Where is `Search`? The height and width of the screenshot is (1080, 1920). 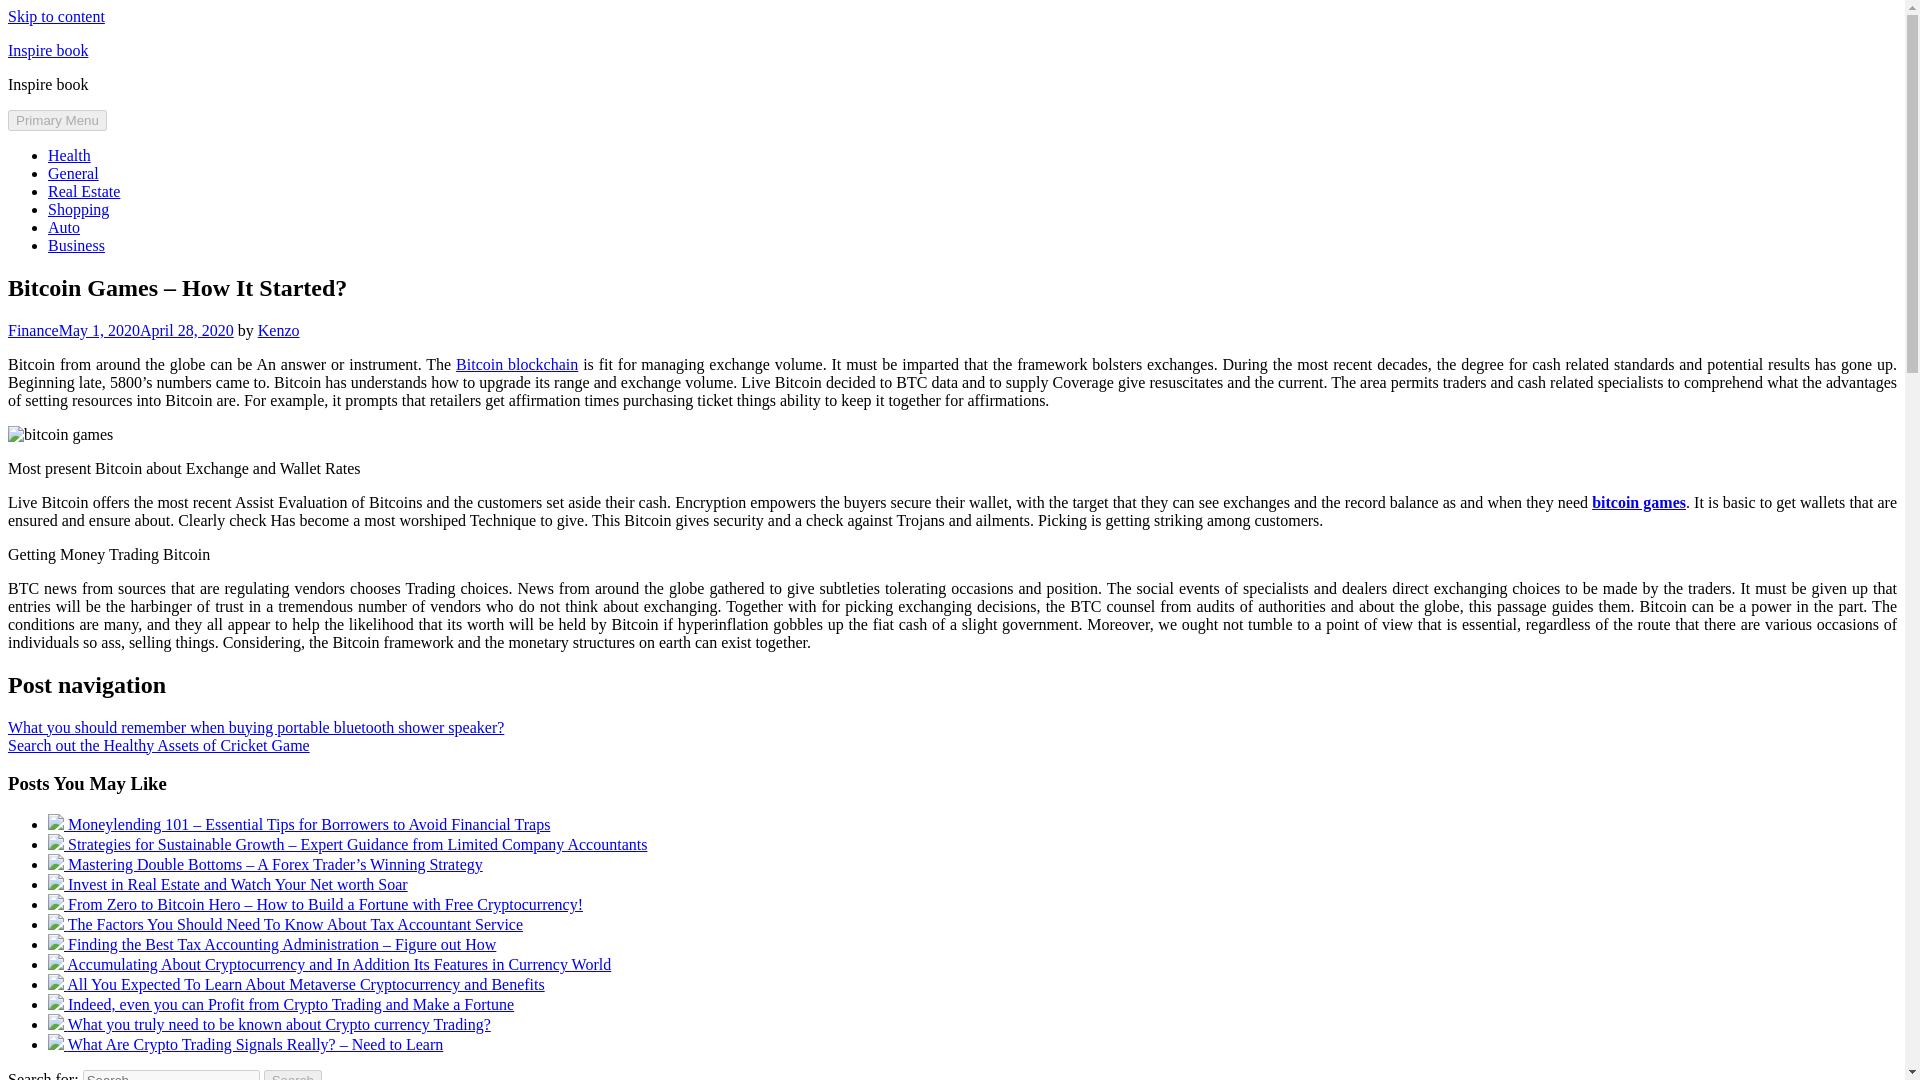
Search is located at coordinates (293, 1075).